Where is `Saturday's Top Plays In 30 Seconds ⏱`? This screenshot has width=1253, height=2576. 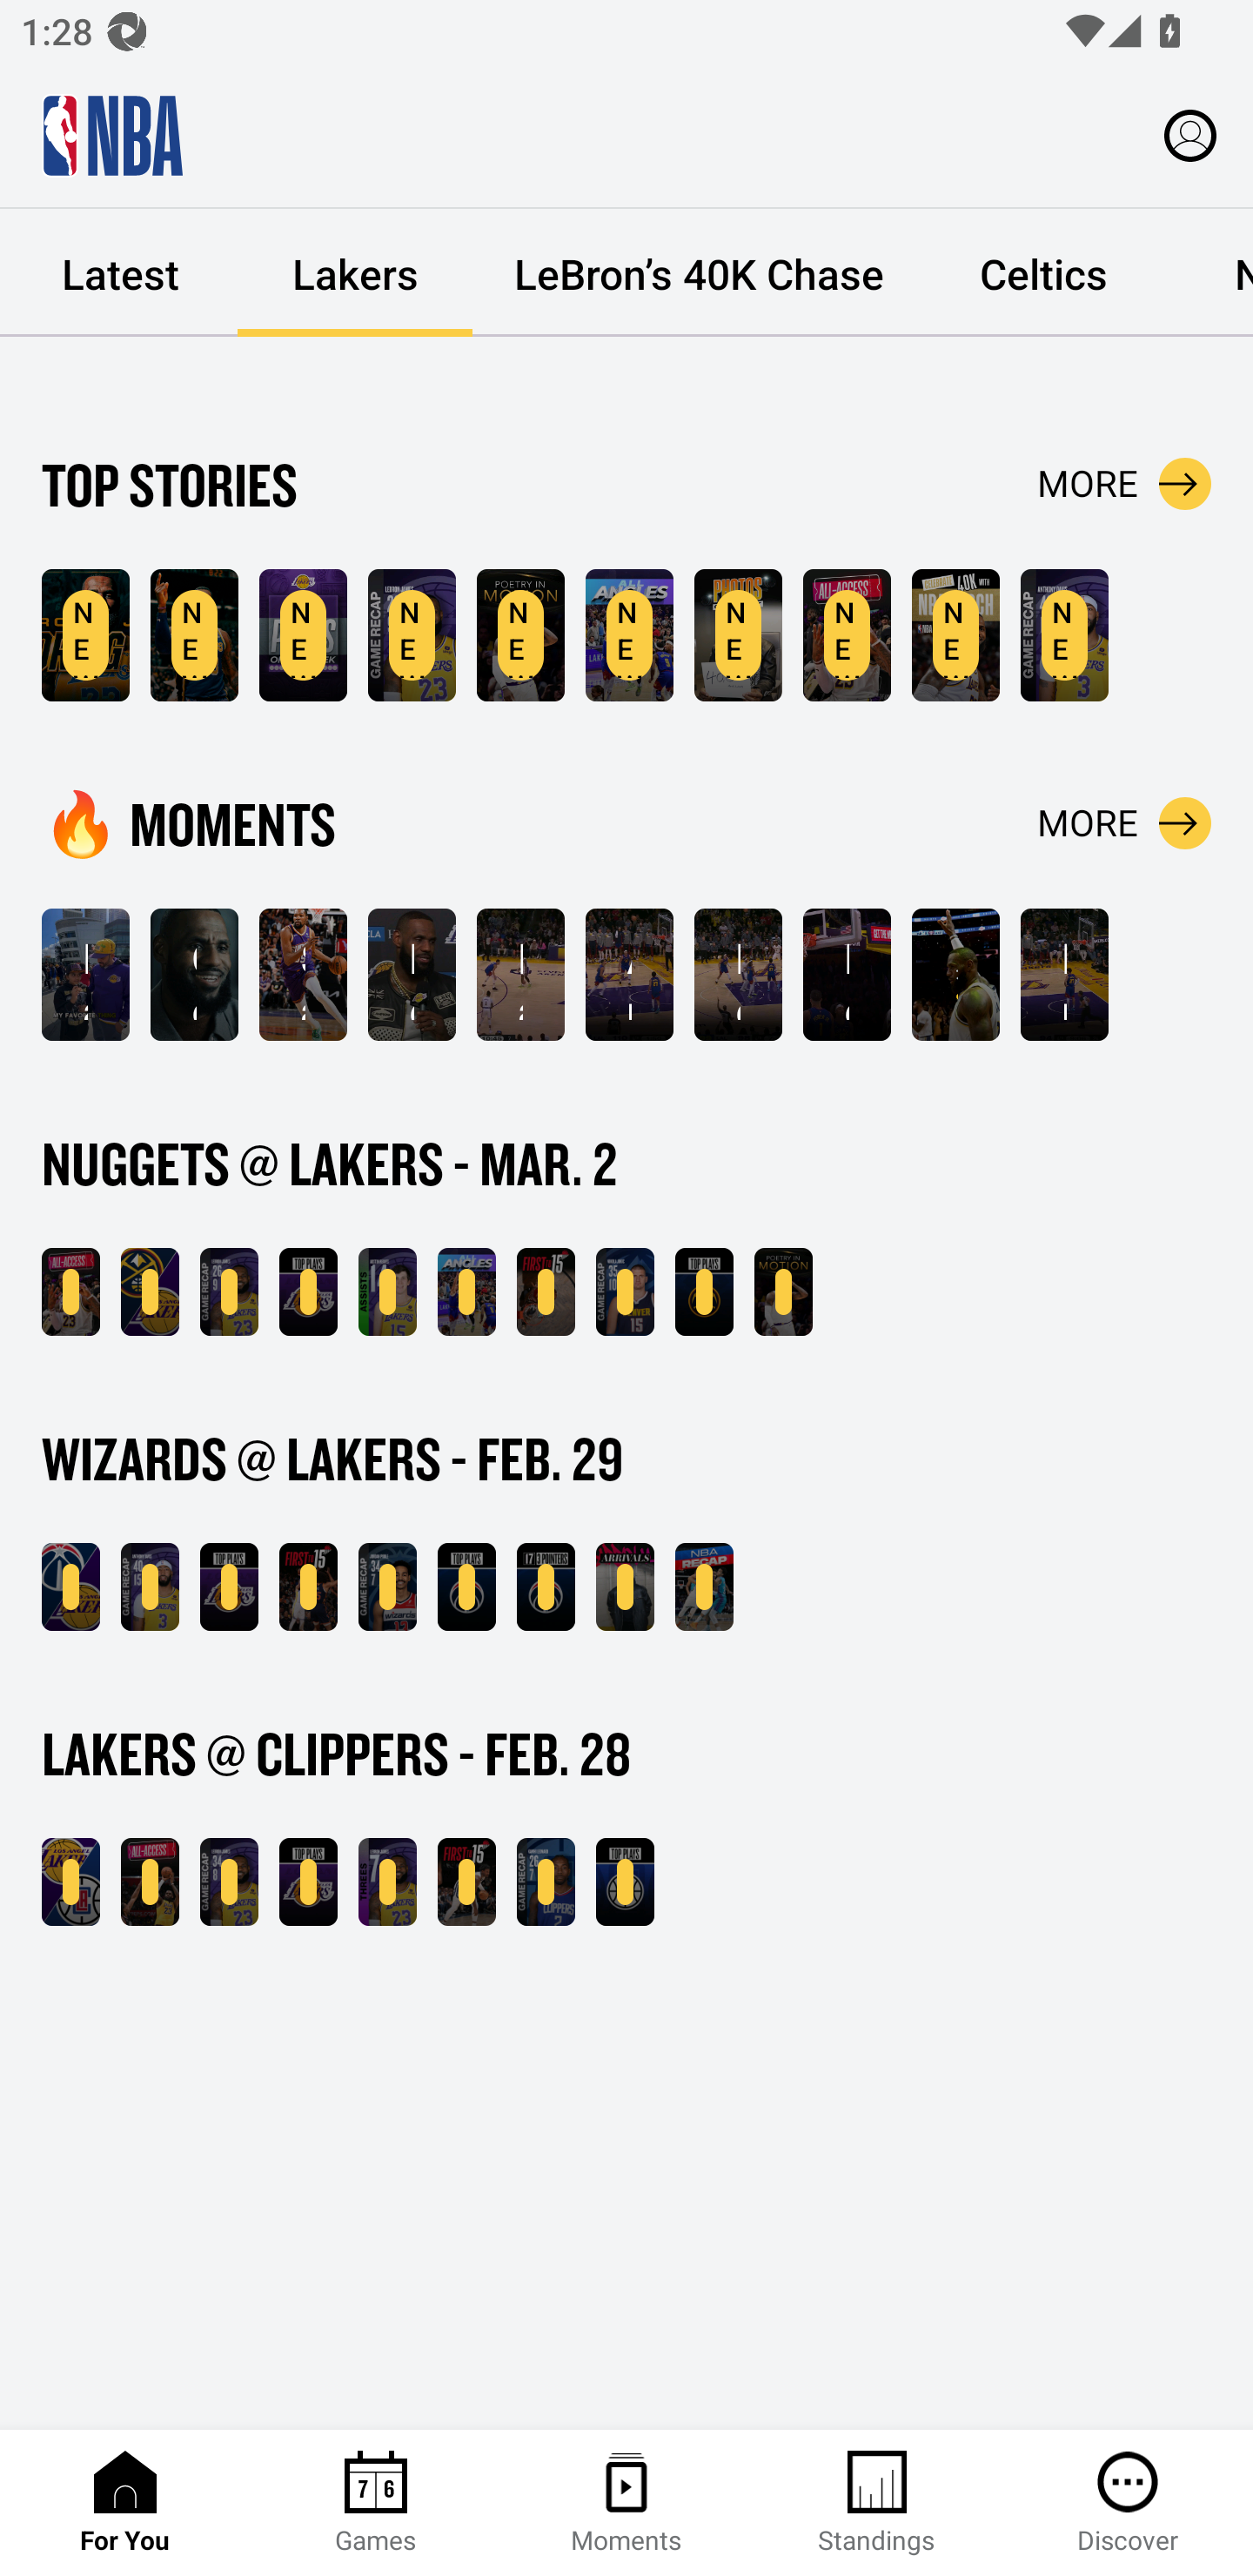 Saturday's Top Plays In 30 Seconds ⏱ is located at coordinates (303, 975).